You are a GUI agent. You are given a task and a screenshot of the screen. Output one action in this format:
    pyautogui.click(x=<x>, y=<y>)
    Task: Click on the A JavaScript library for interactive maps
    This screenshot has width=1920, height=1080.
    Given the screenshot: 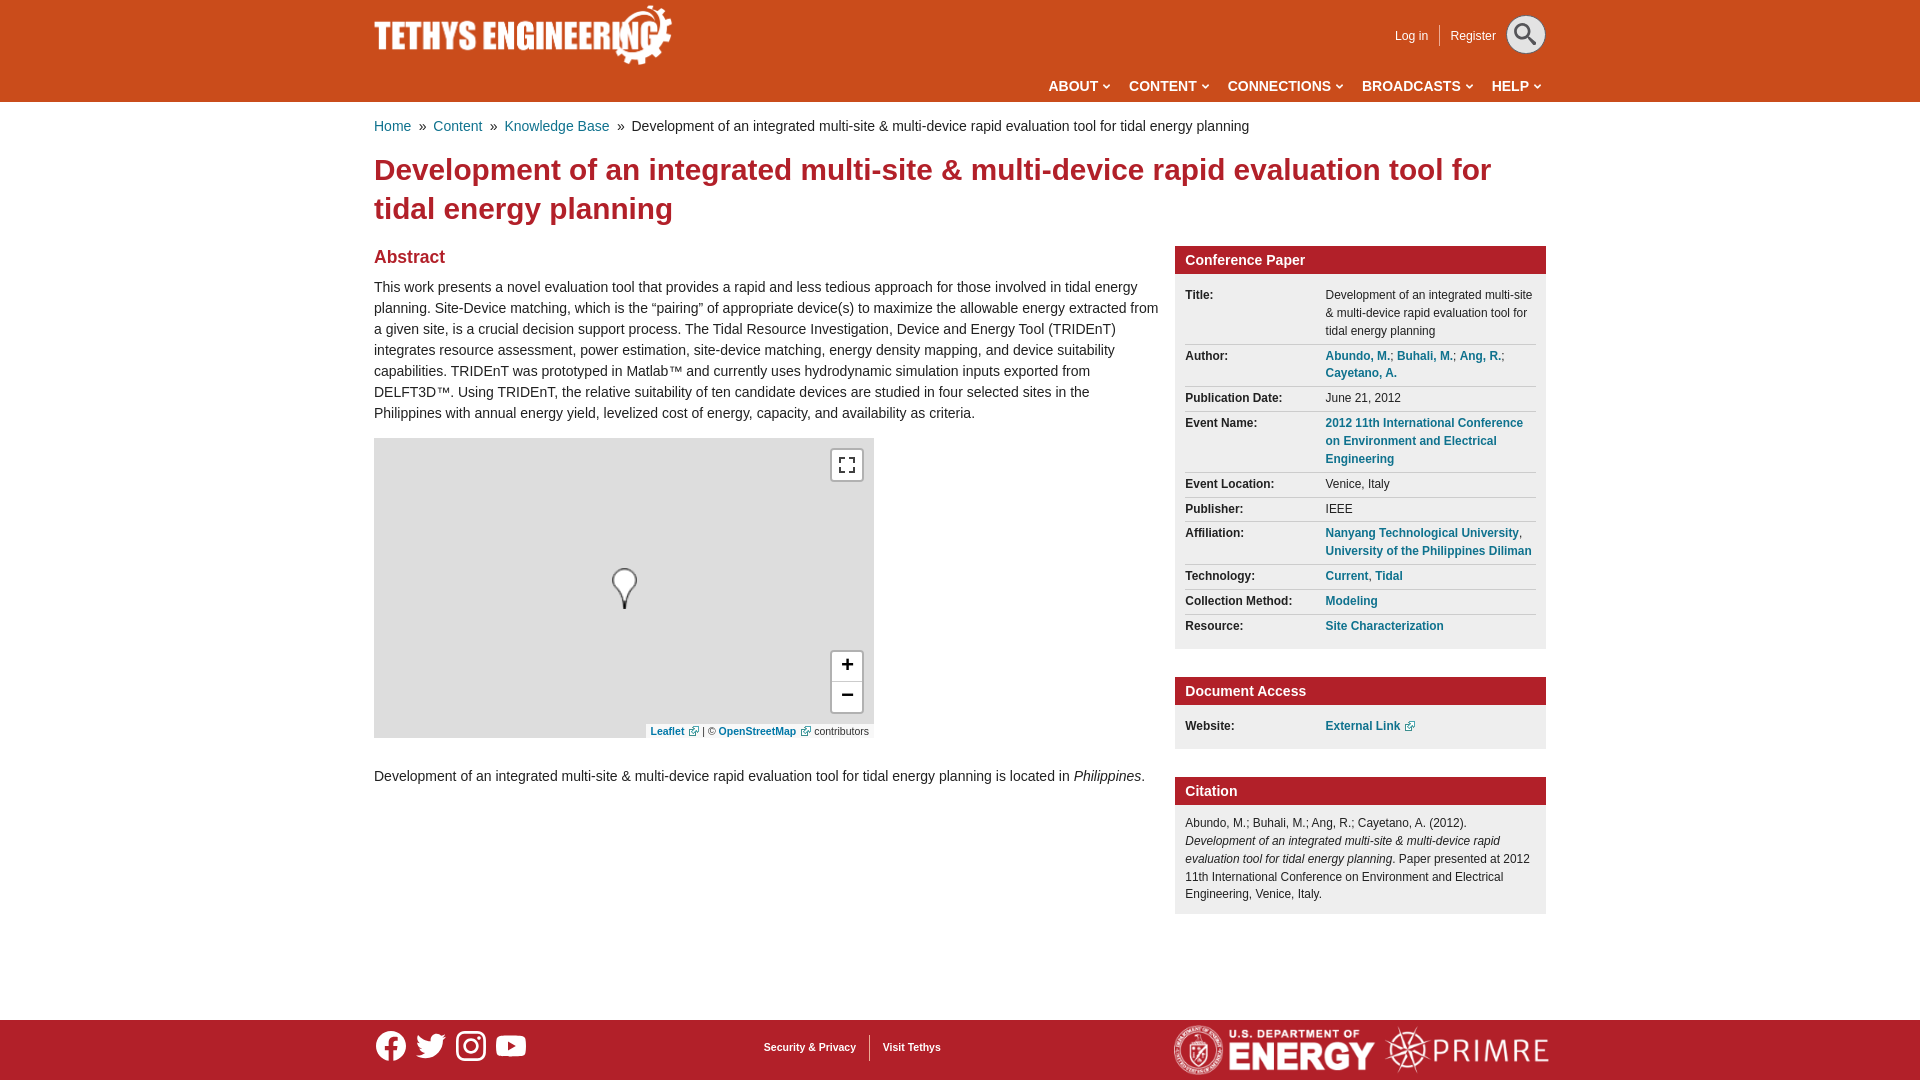 What is the action you would take?
    pyautogui.click(x=675, y=730)
    